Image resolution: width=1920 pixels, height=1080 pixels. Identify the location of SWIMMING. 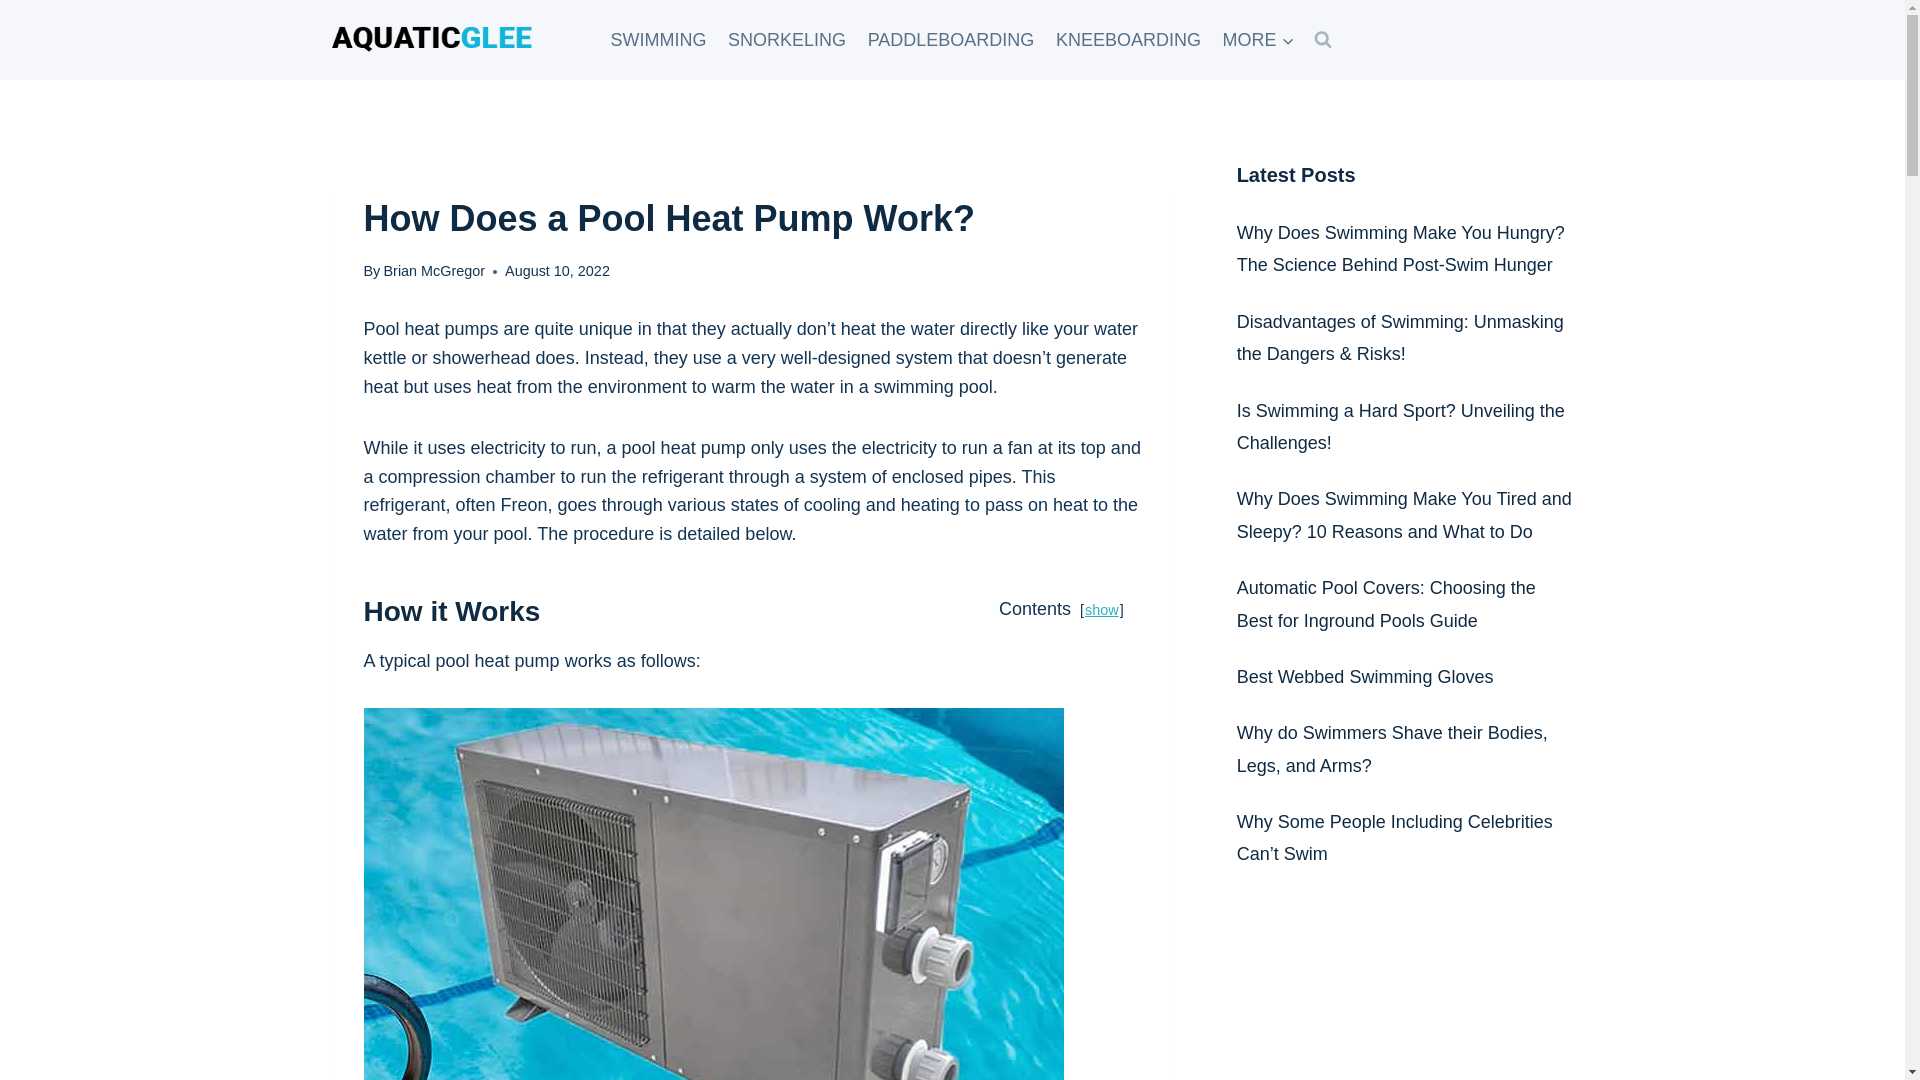
(658, 40).